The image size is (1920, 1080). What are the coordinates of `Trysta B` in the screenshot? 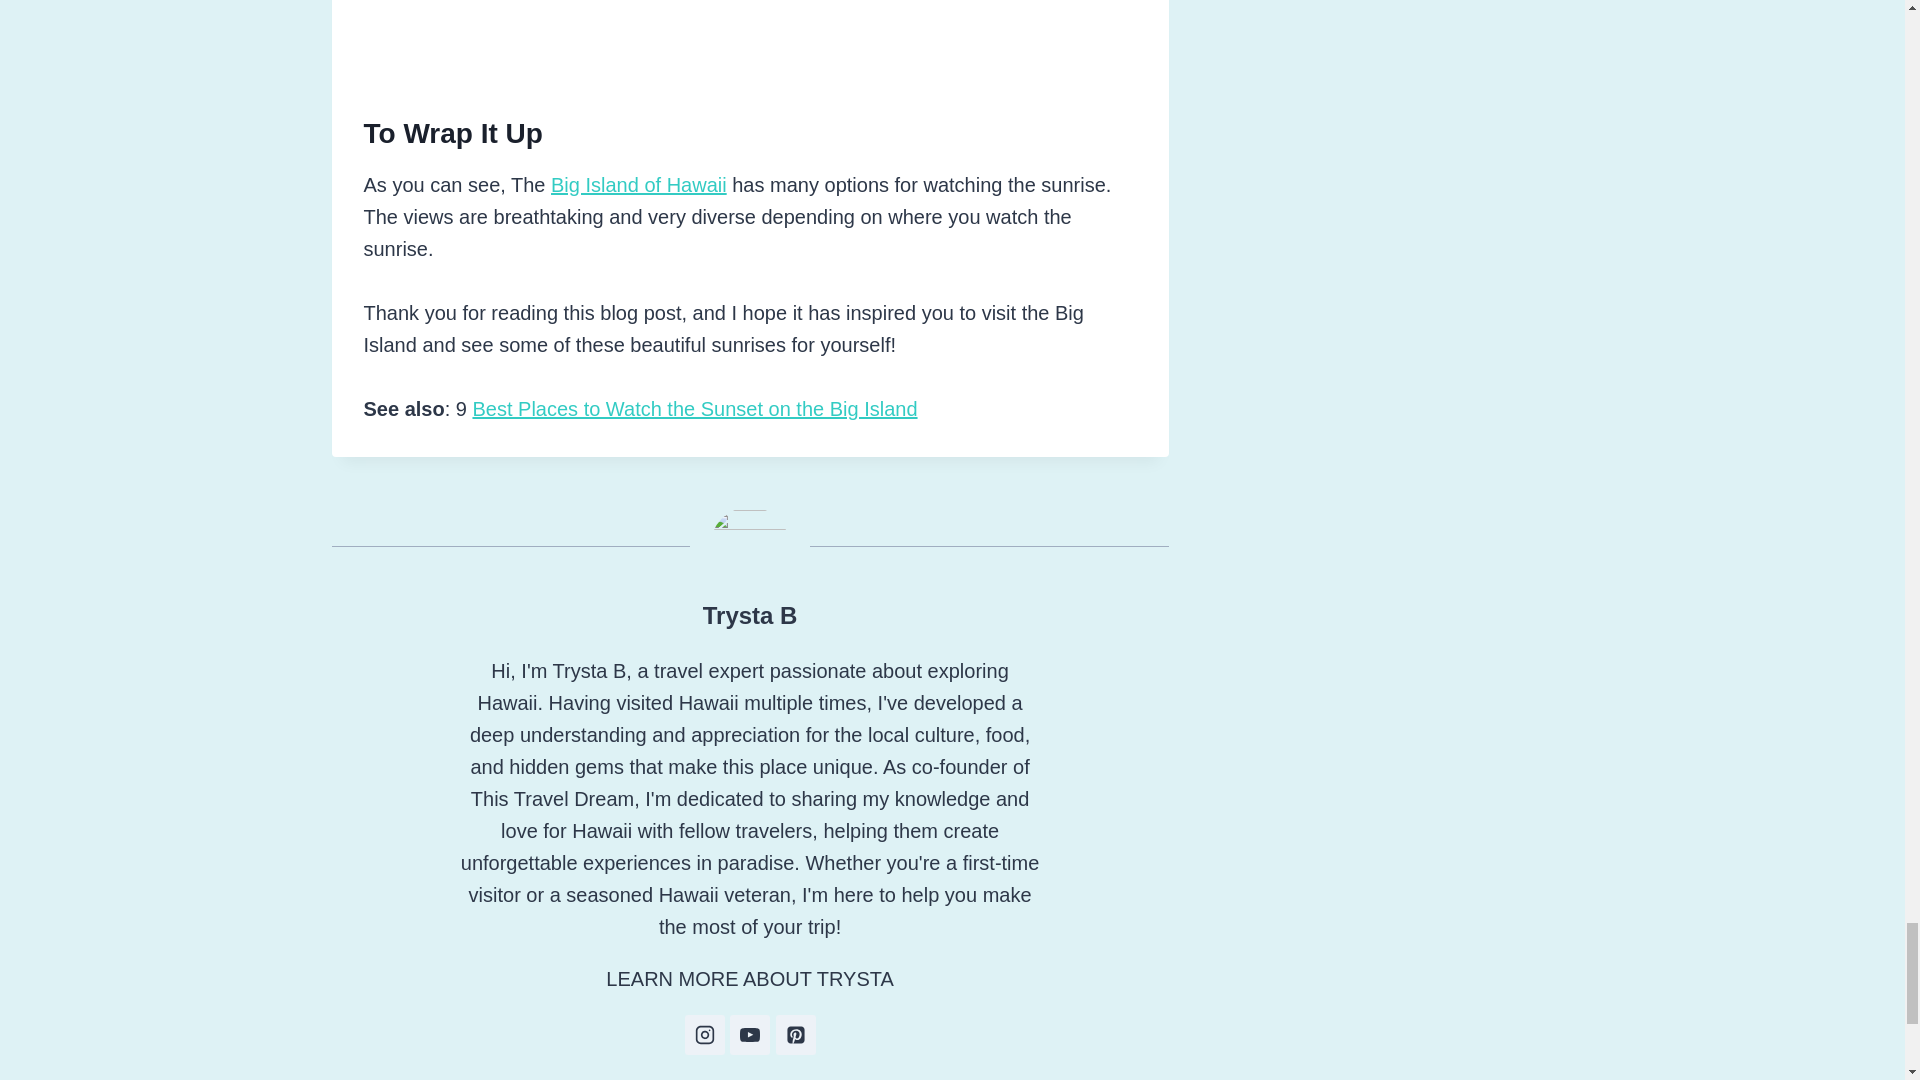 It's located at (750, 614).